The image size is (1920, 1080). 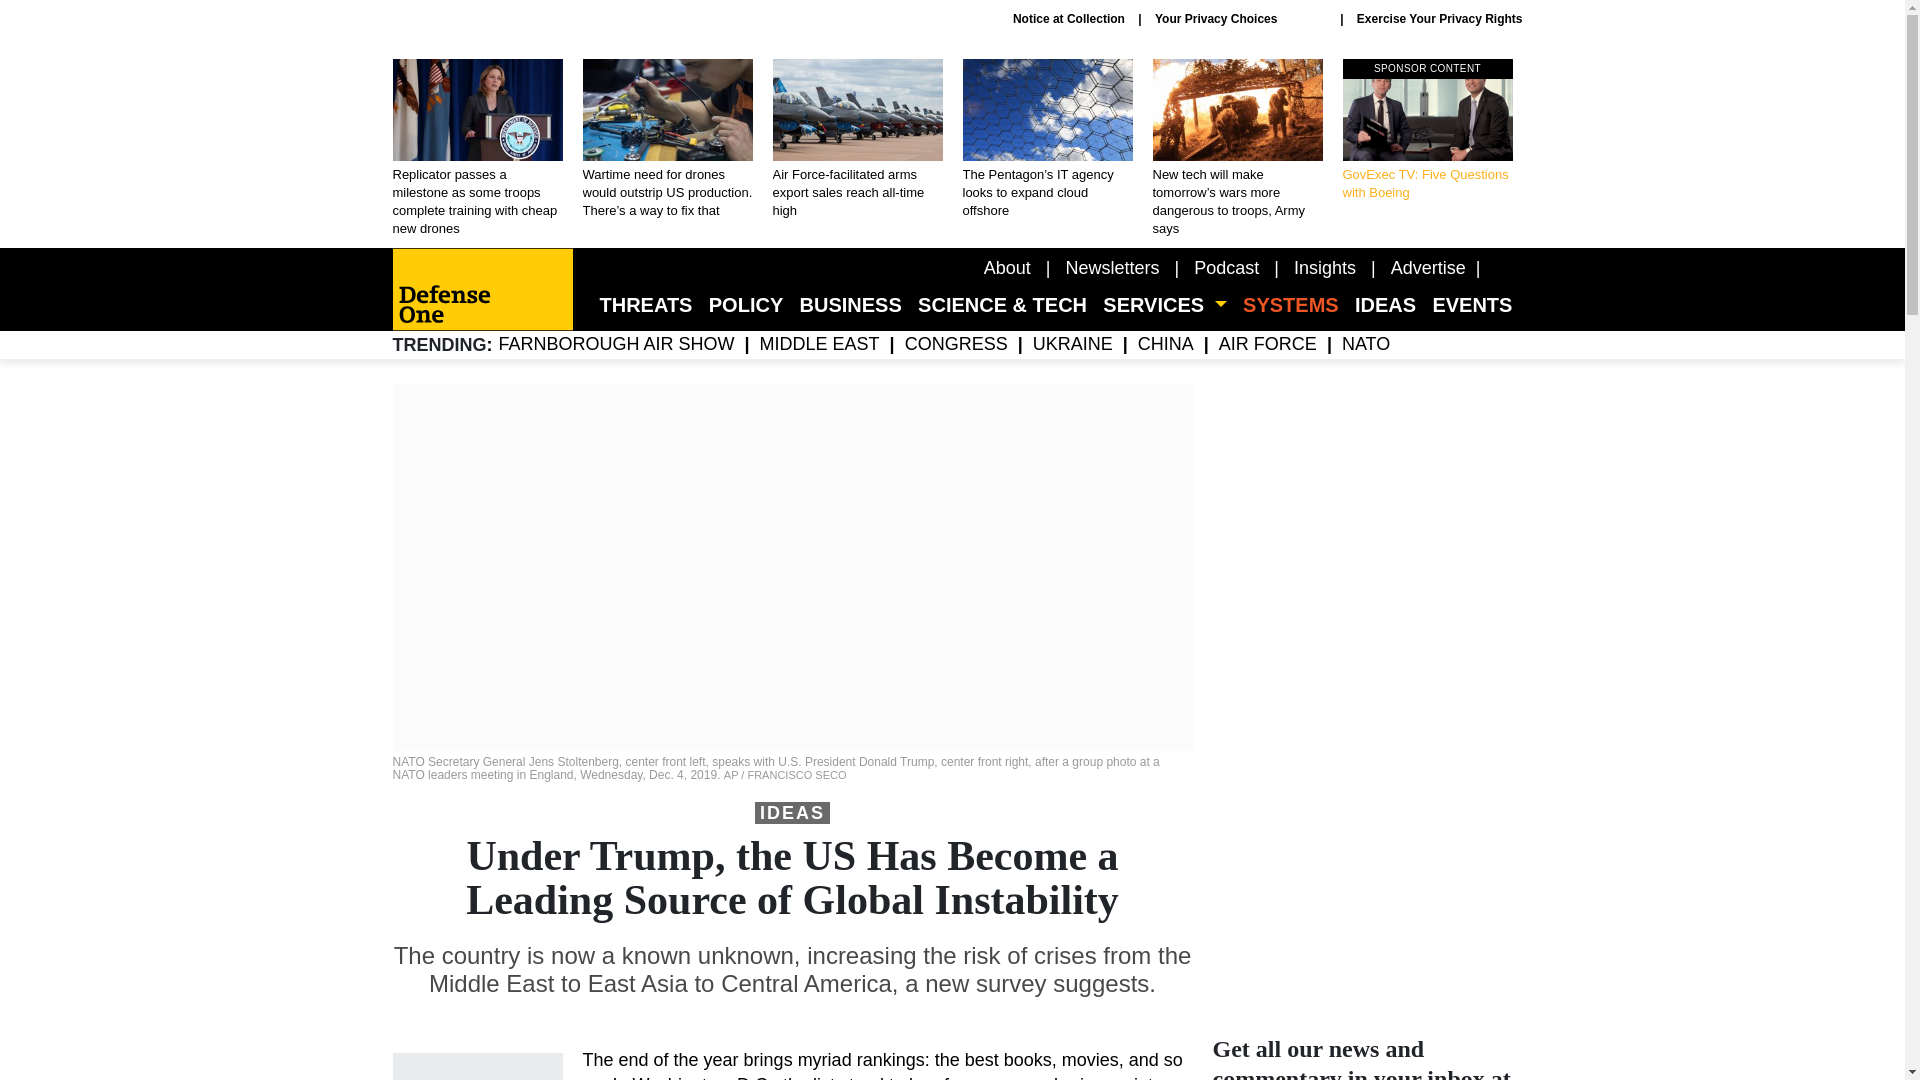 What do you see at coordinates (1007, 268) in the screenshot?
I see `About` at bounding box center [1007, 268].